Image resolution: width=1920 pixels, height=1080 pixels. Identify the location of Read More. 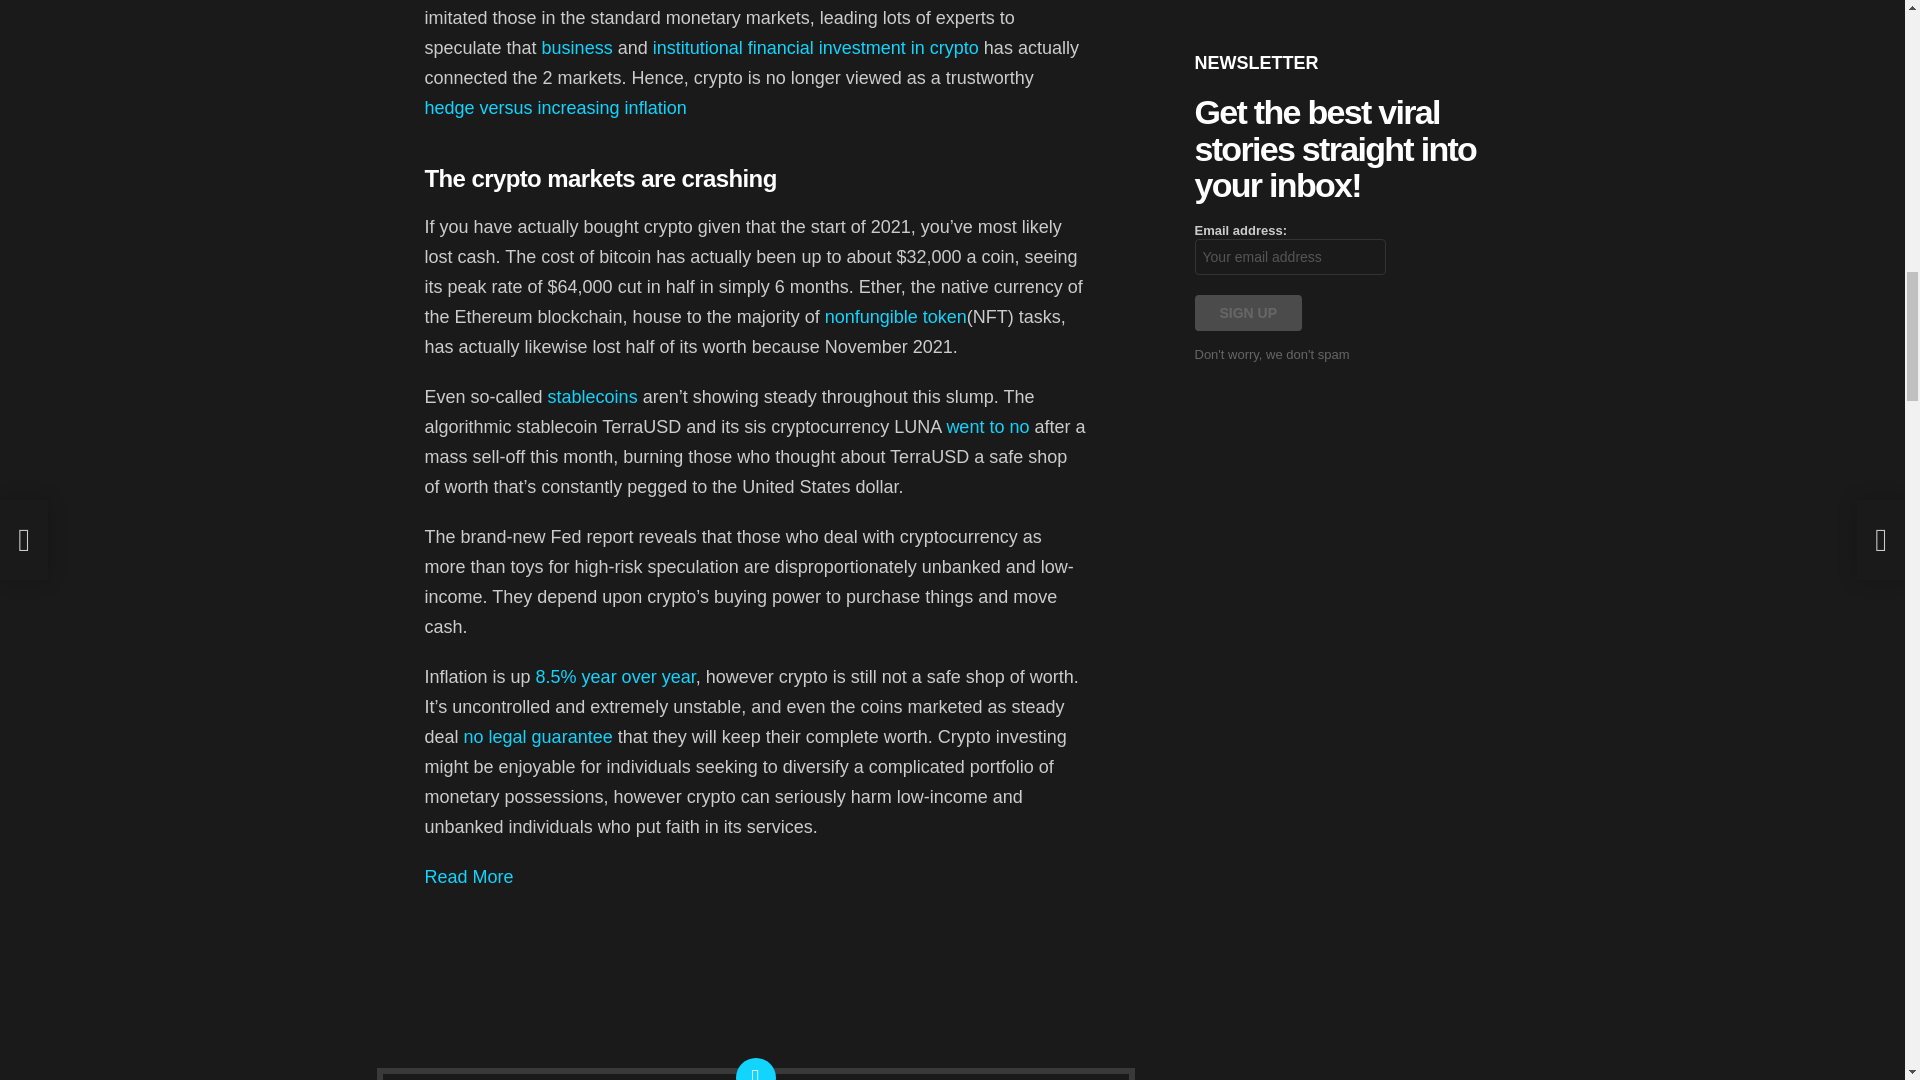
(468, 876).